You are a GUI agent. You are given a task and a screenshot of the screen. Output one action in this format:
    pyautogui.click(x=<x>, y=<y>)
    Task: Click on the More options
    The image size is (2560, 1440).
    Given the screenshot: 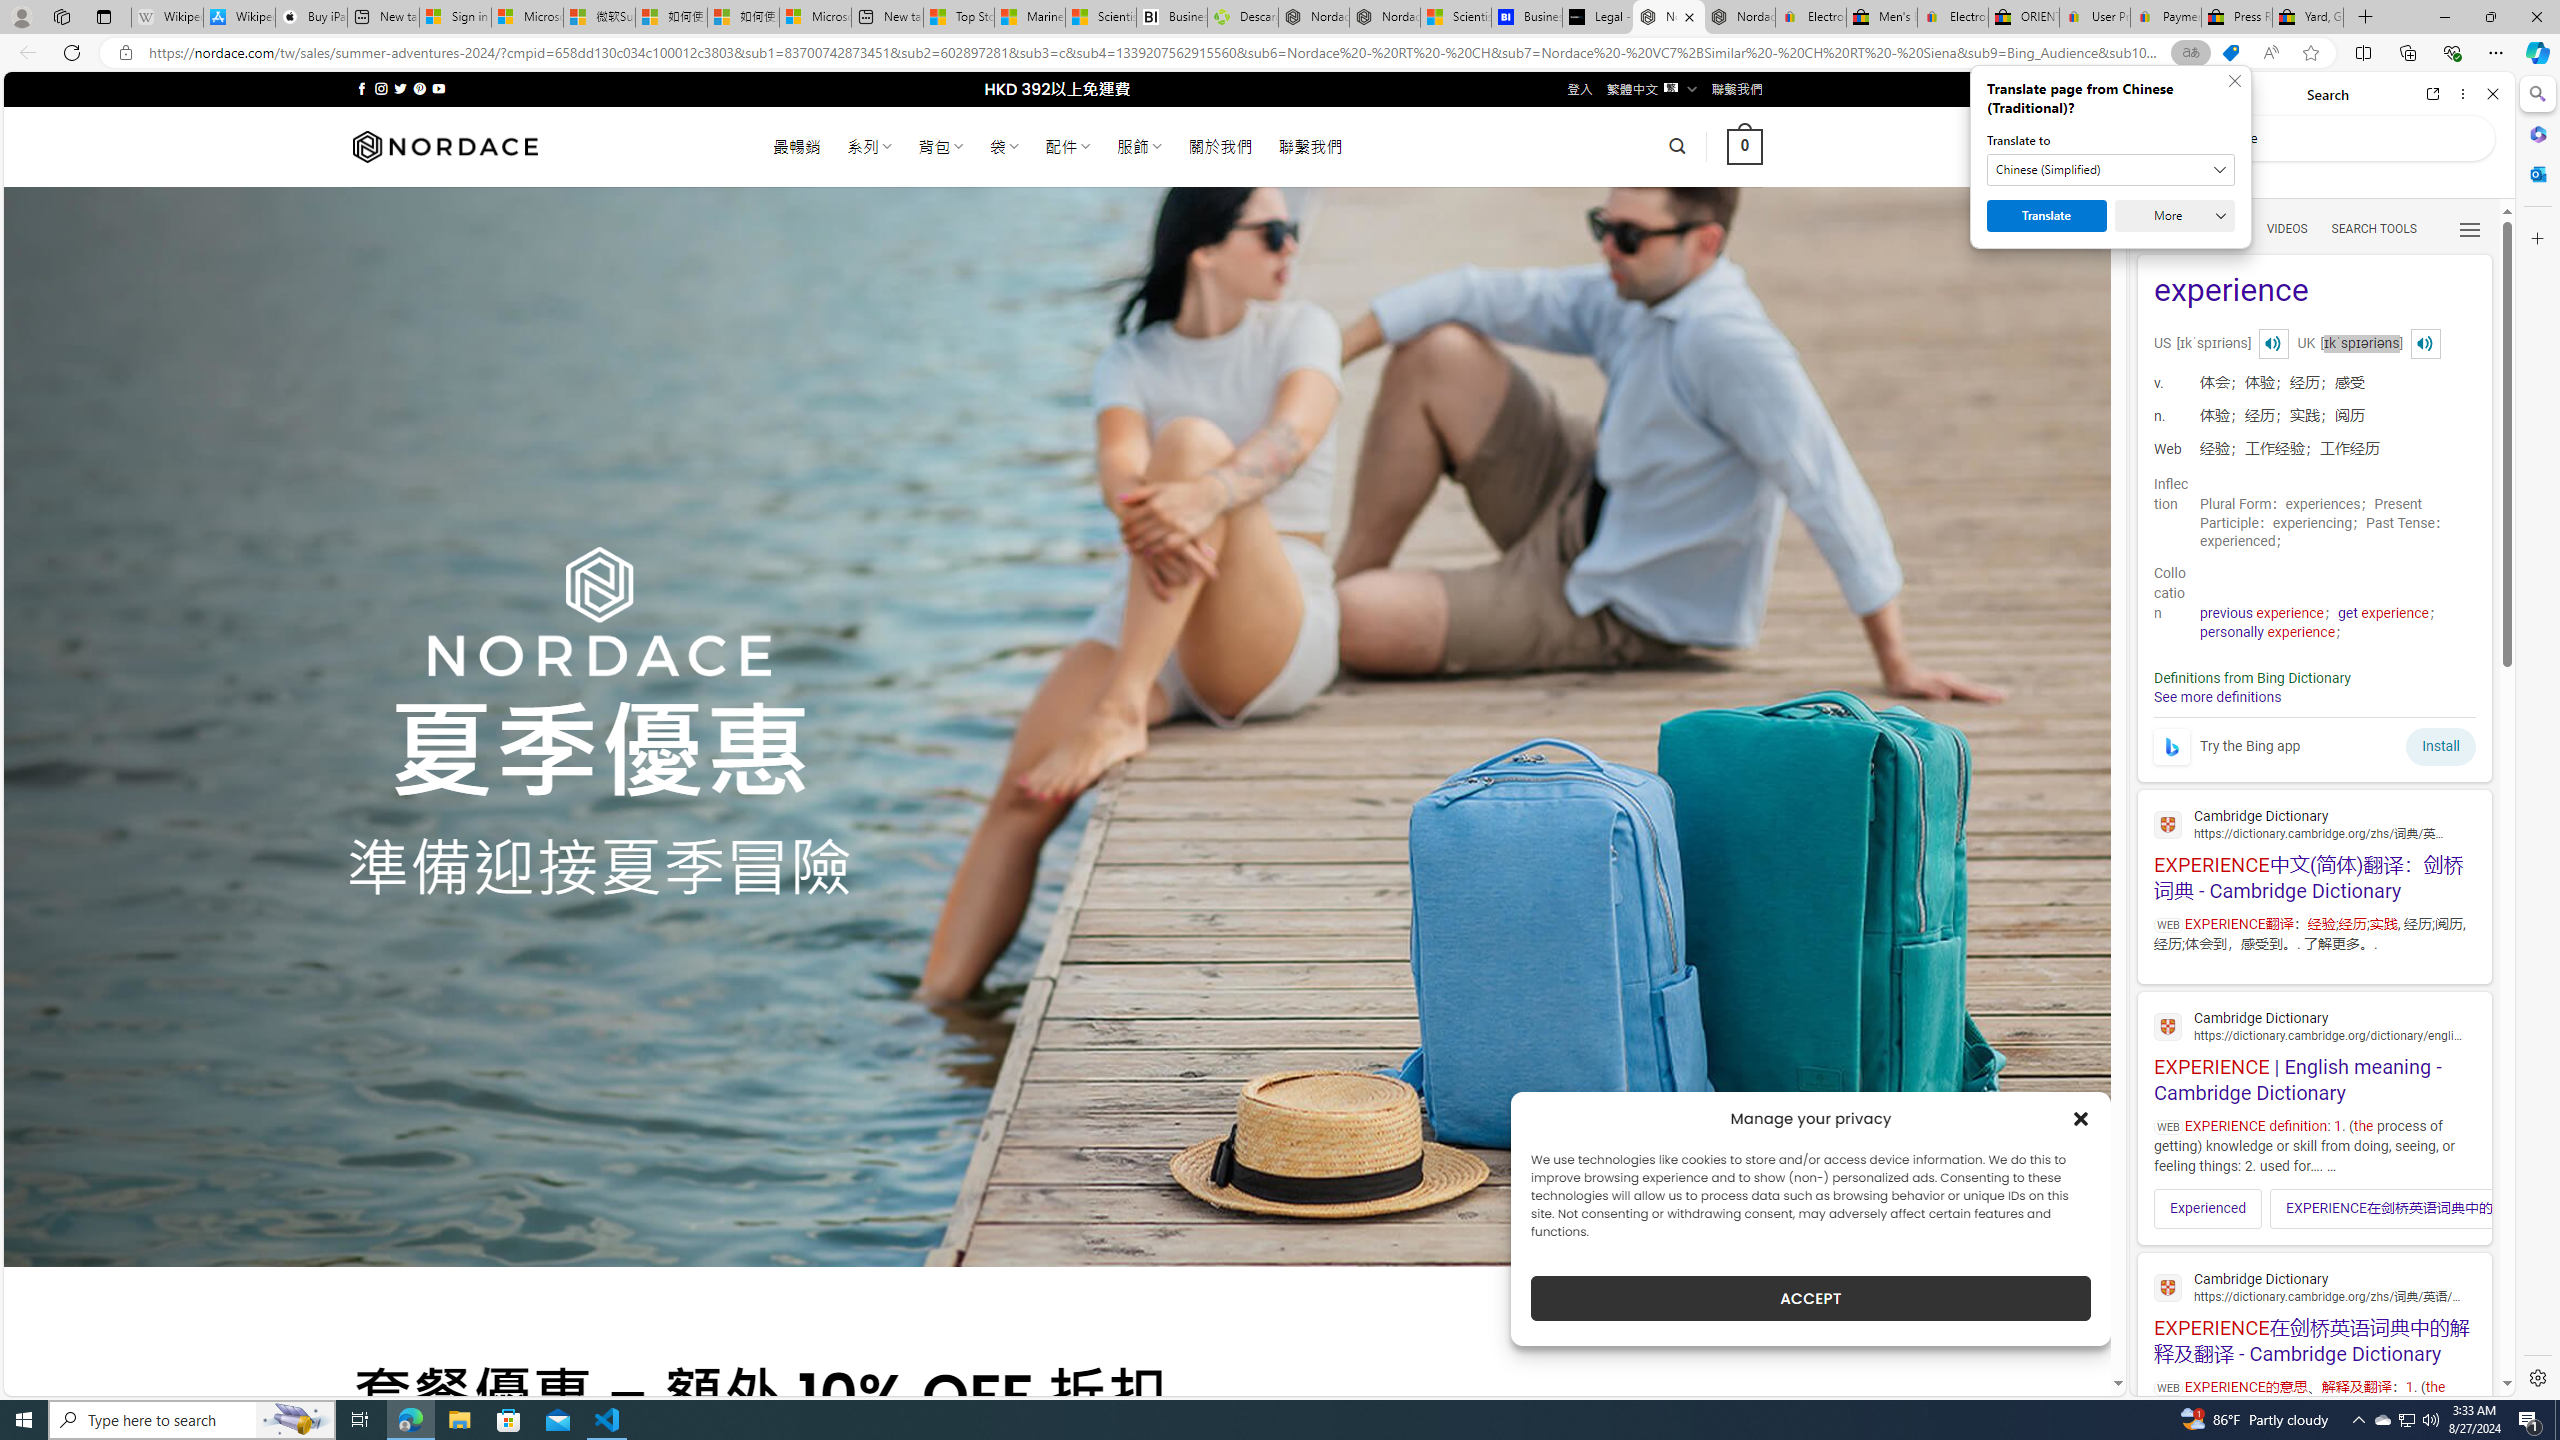 What is the action you would take?
    pyautogui.click(x=2464, y=94)
    